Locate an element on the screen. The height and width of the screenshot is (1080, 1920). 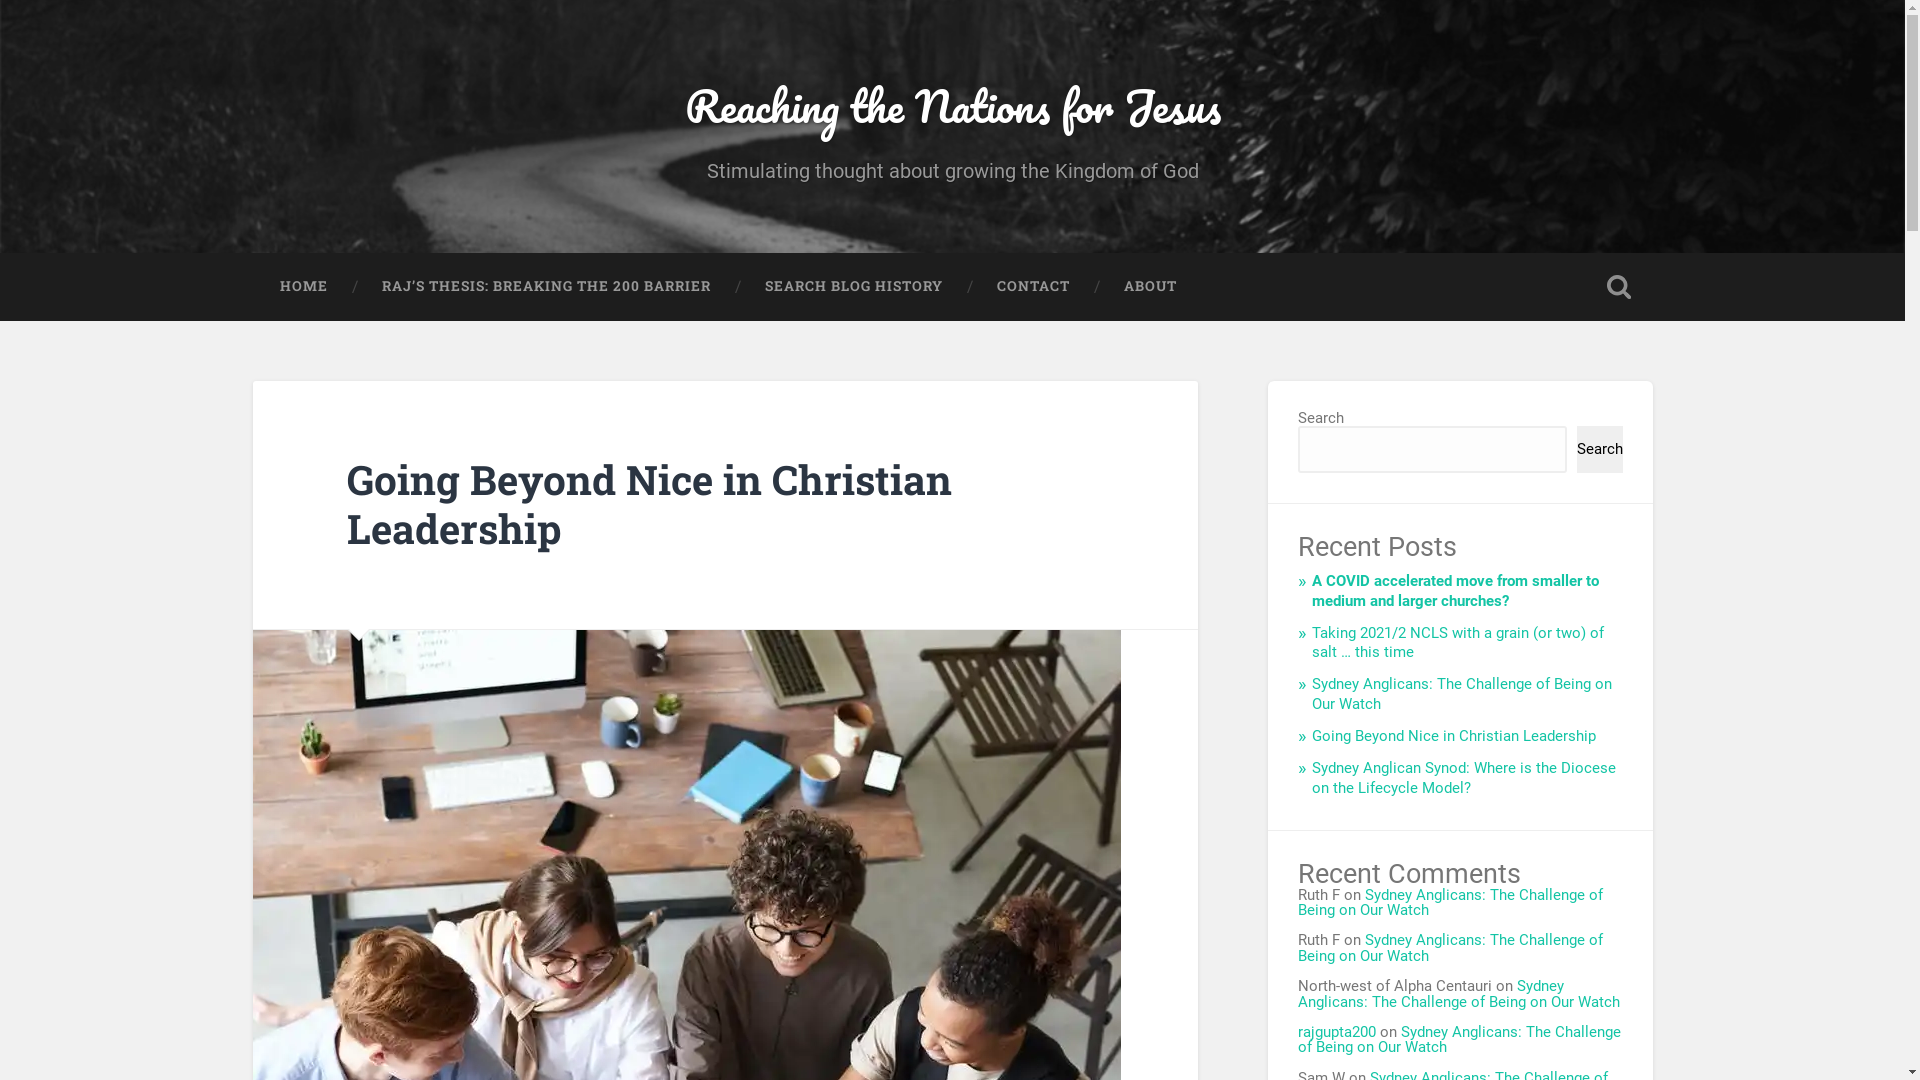
Sydney Anglicans: The Challenge of Being on Our Watch is located at coordinates (1450, 948).